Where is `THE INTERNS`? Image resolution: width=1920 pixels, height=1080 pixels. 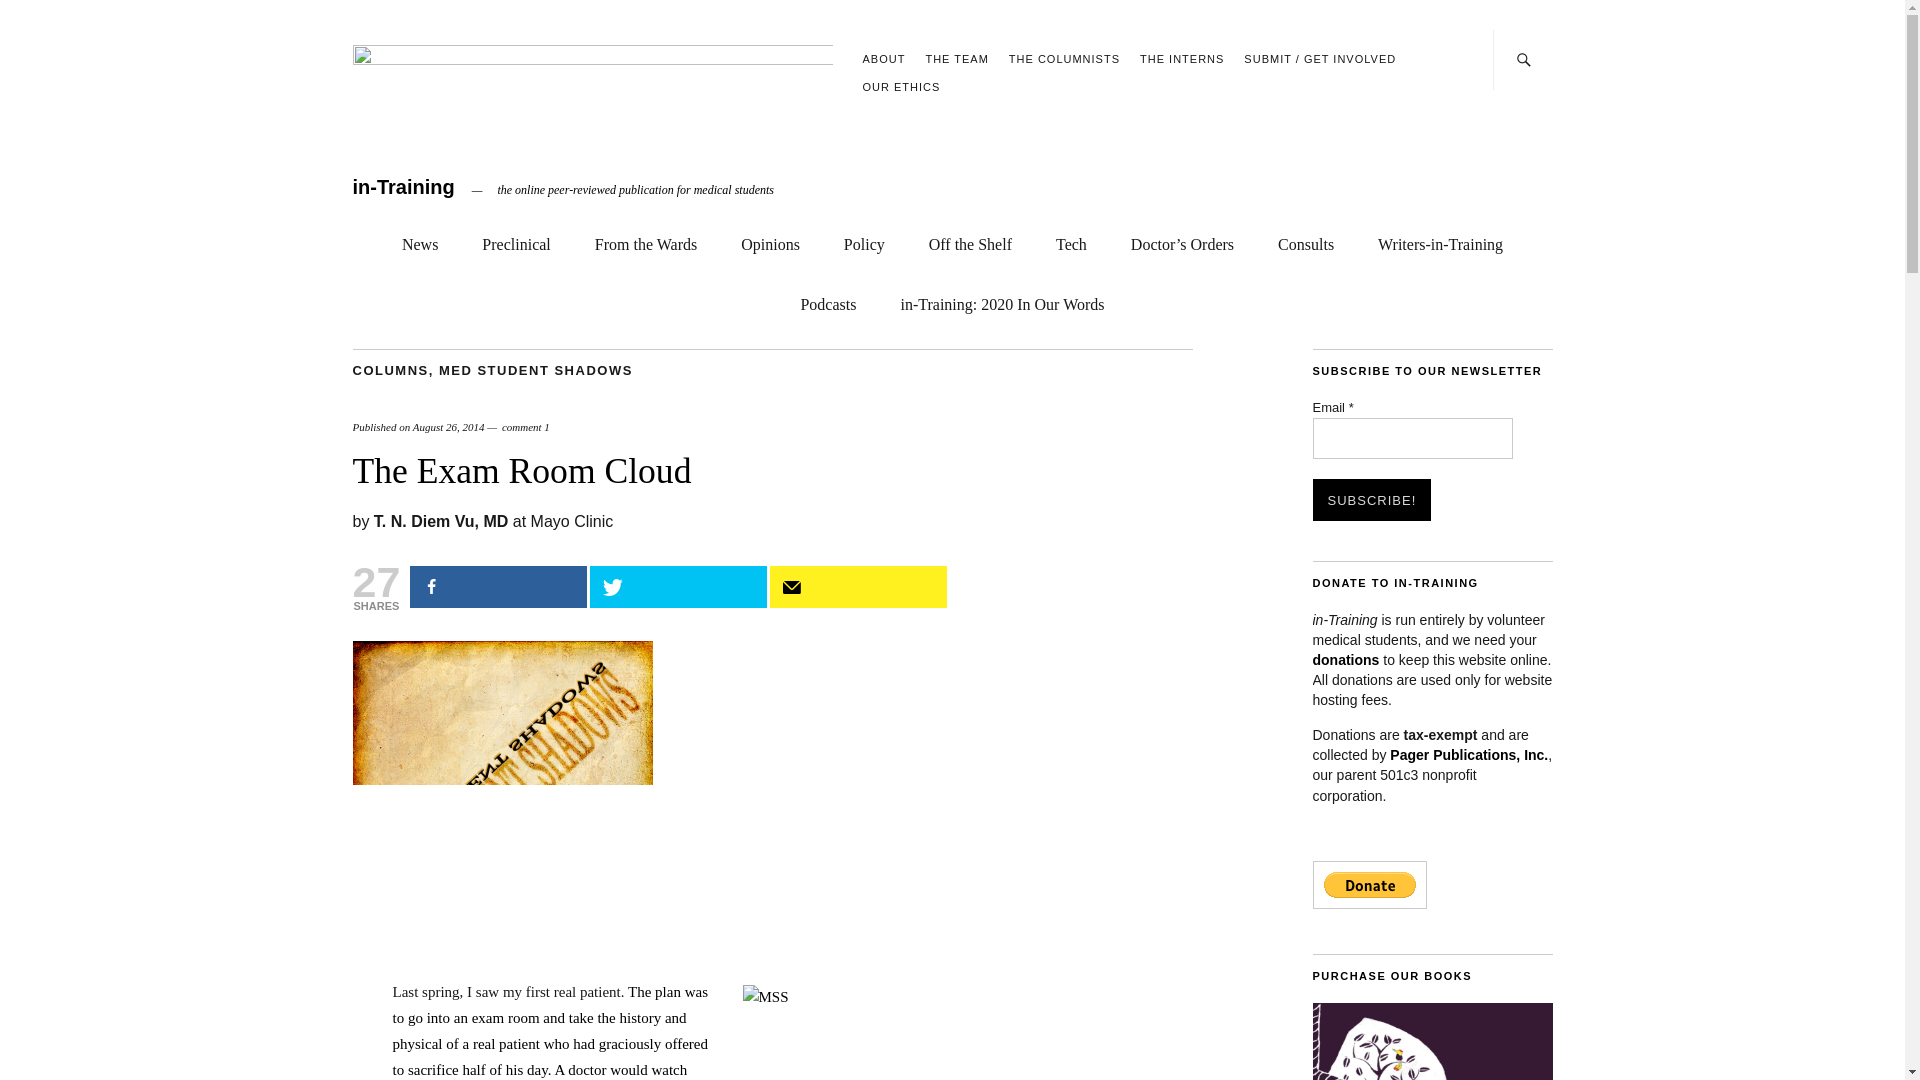
THE INTERNS is located at coordinates (1182, 58).